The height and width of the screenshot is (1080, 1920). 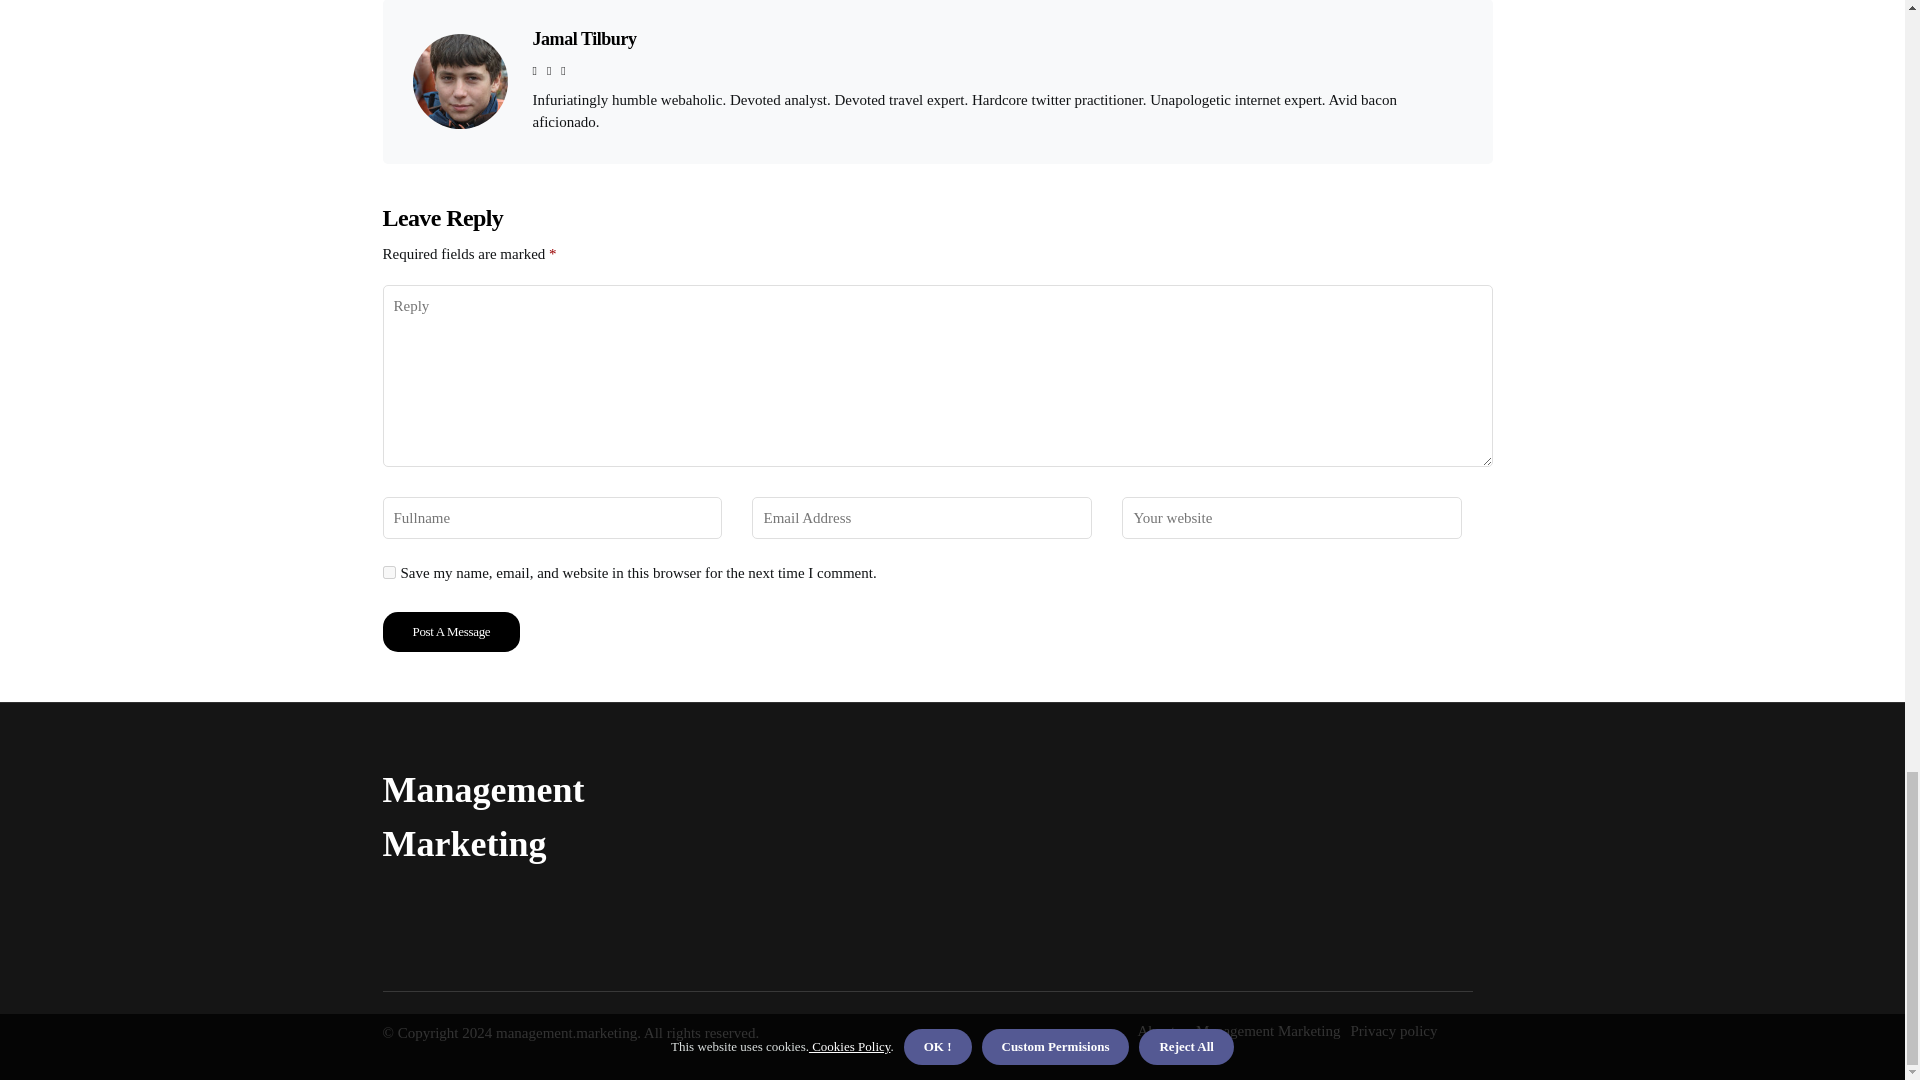 I want to click on yes, so click(x=388, y=572).